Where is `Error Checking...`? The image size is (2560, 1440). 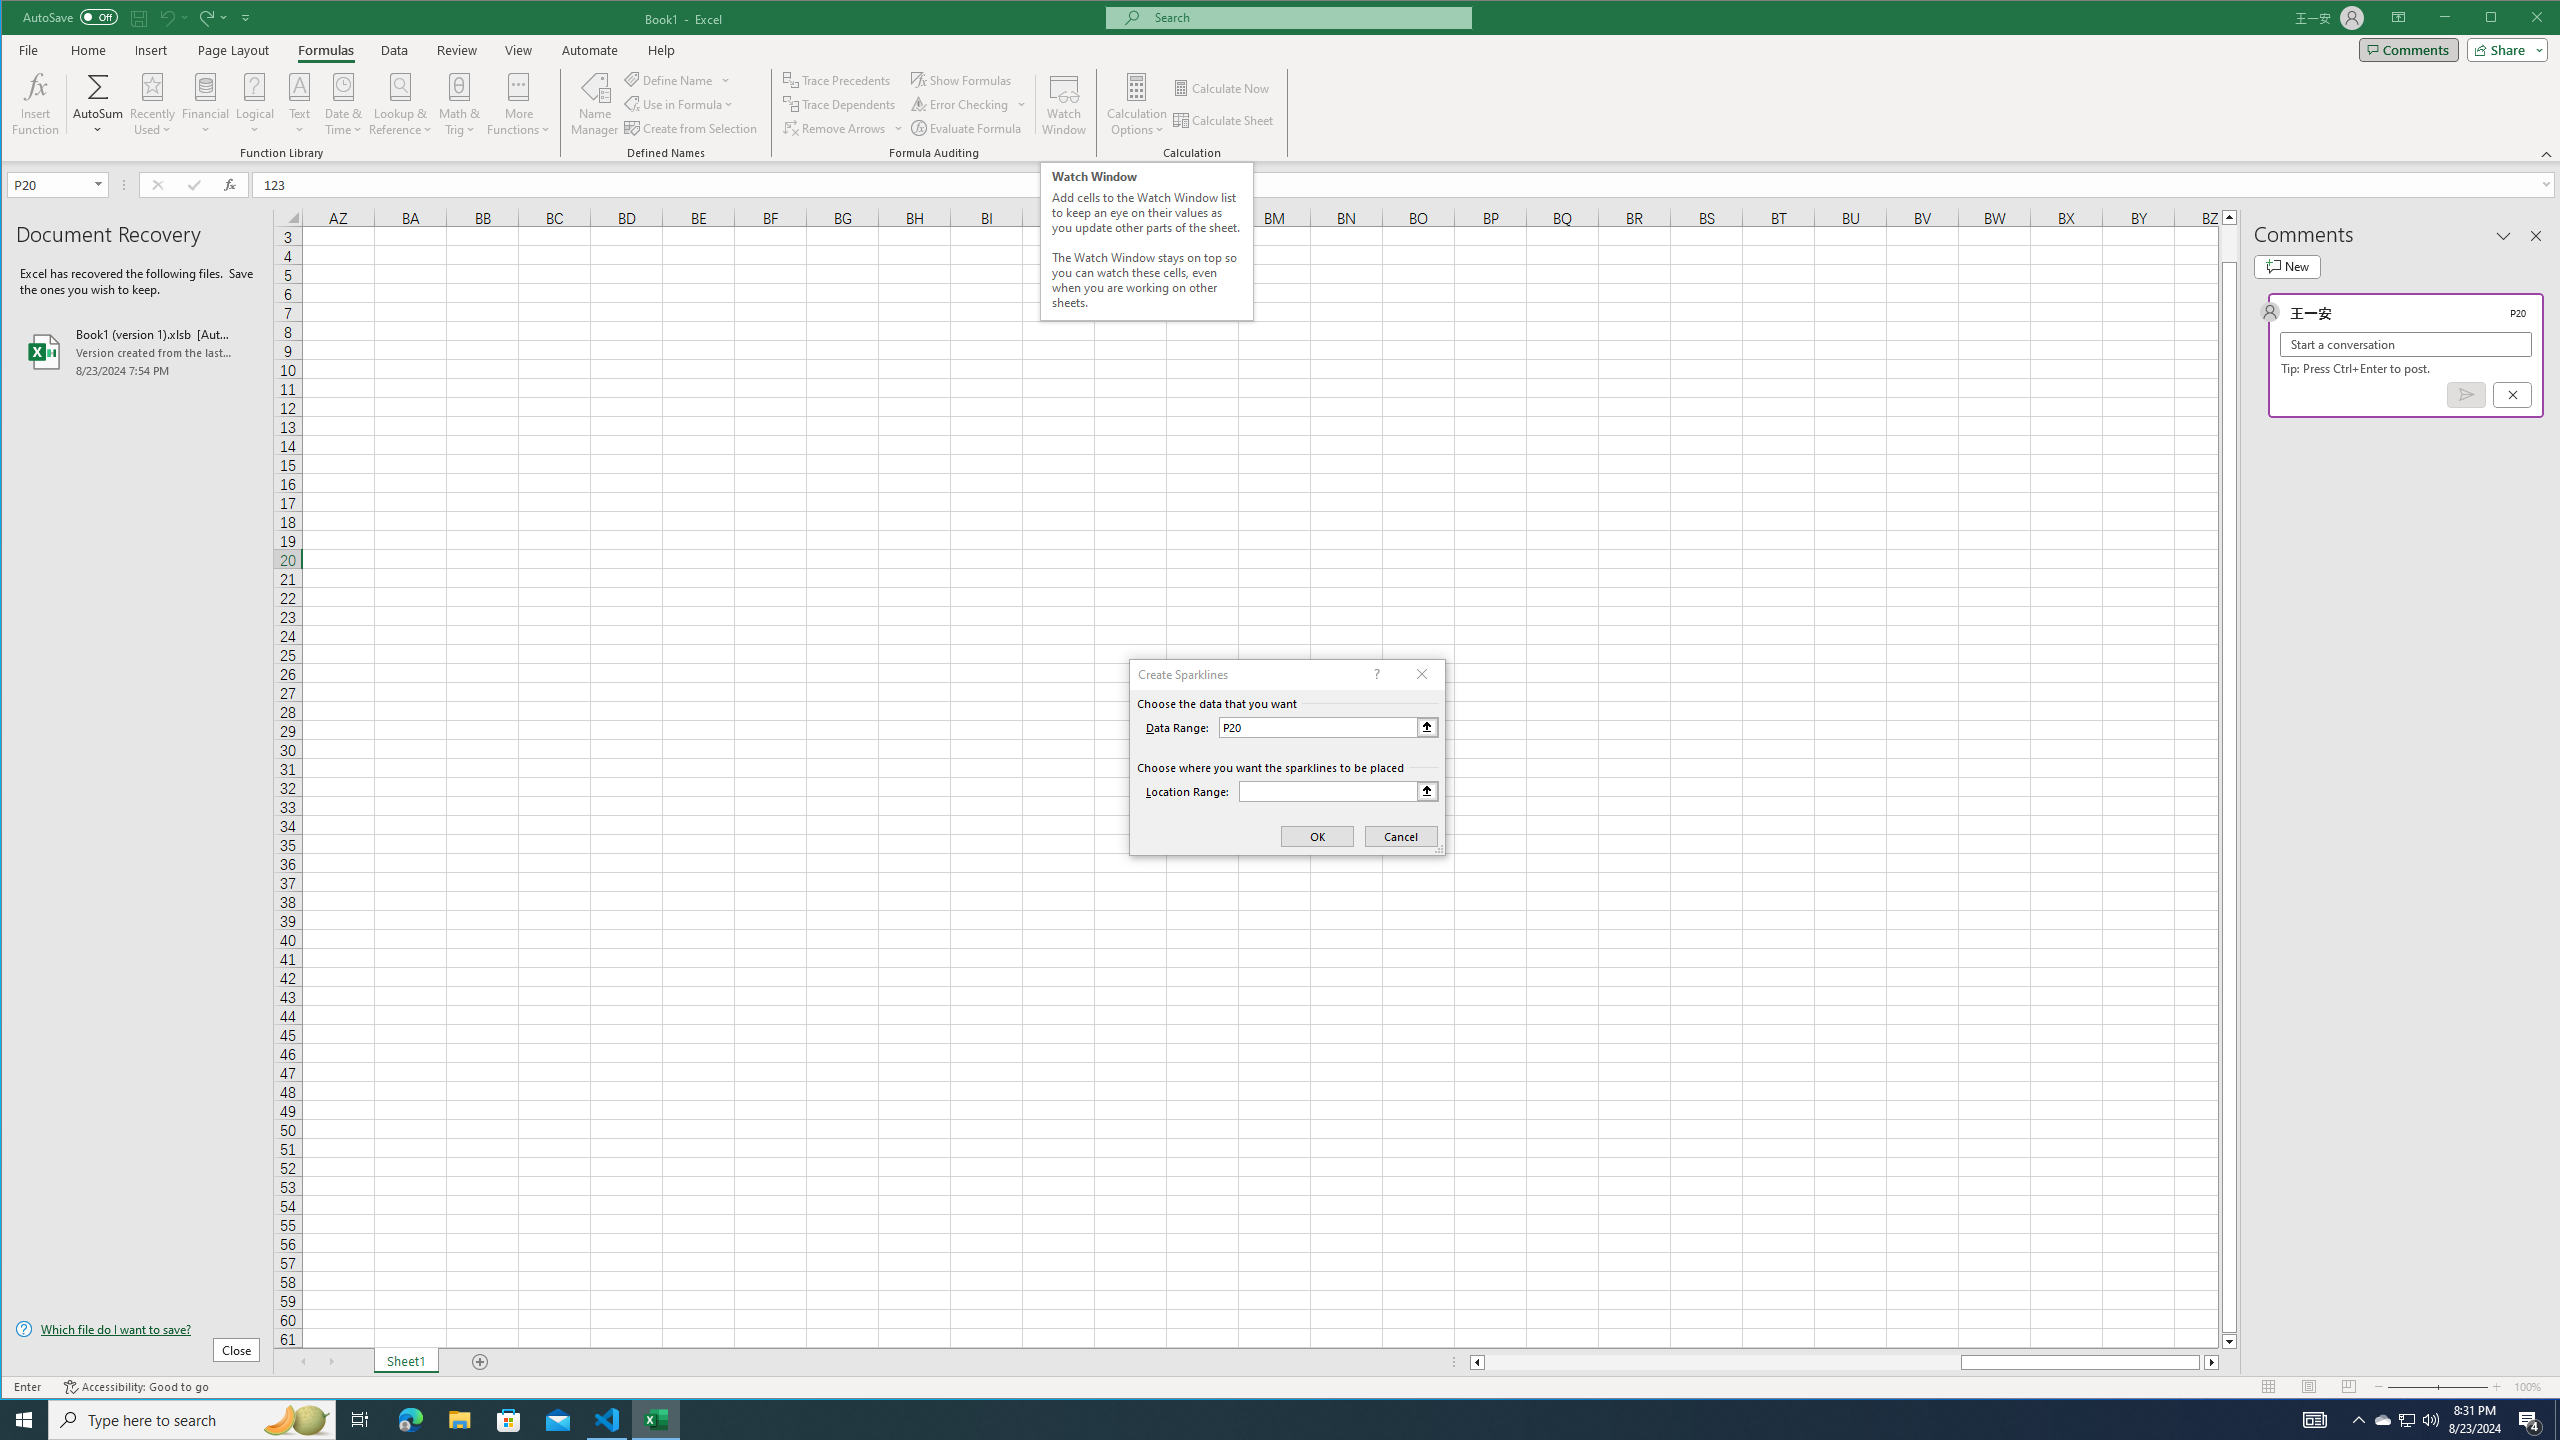
Error Checking... is located at coordinates (960, 104).